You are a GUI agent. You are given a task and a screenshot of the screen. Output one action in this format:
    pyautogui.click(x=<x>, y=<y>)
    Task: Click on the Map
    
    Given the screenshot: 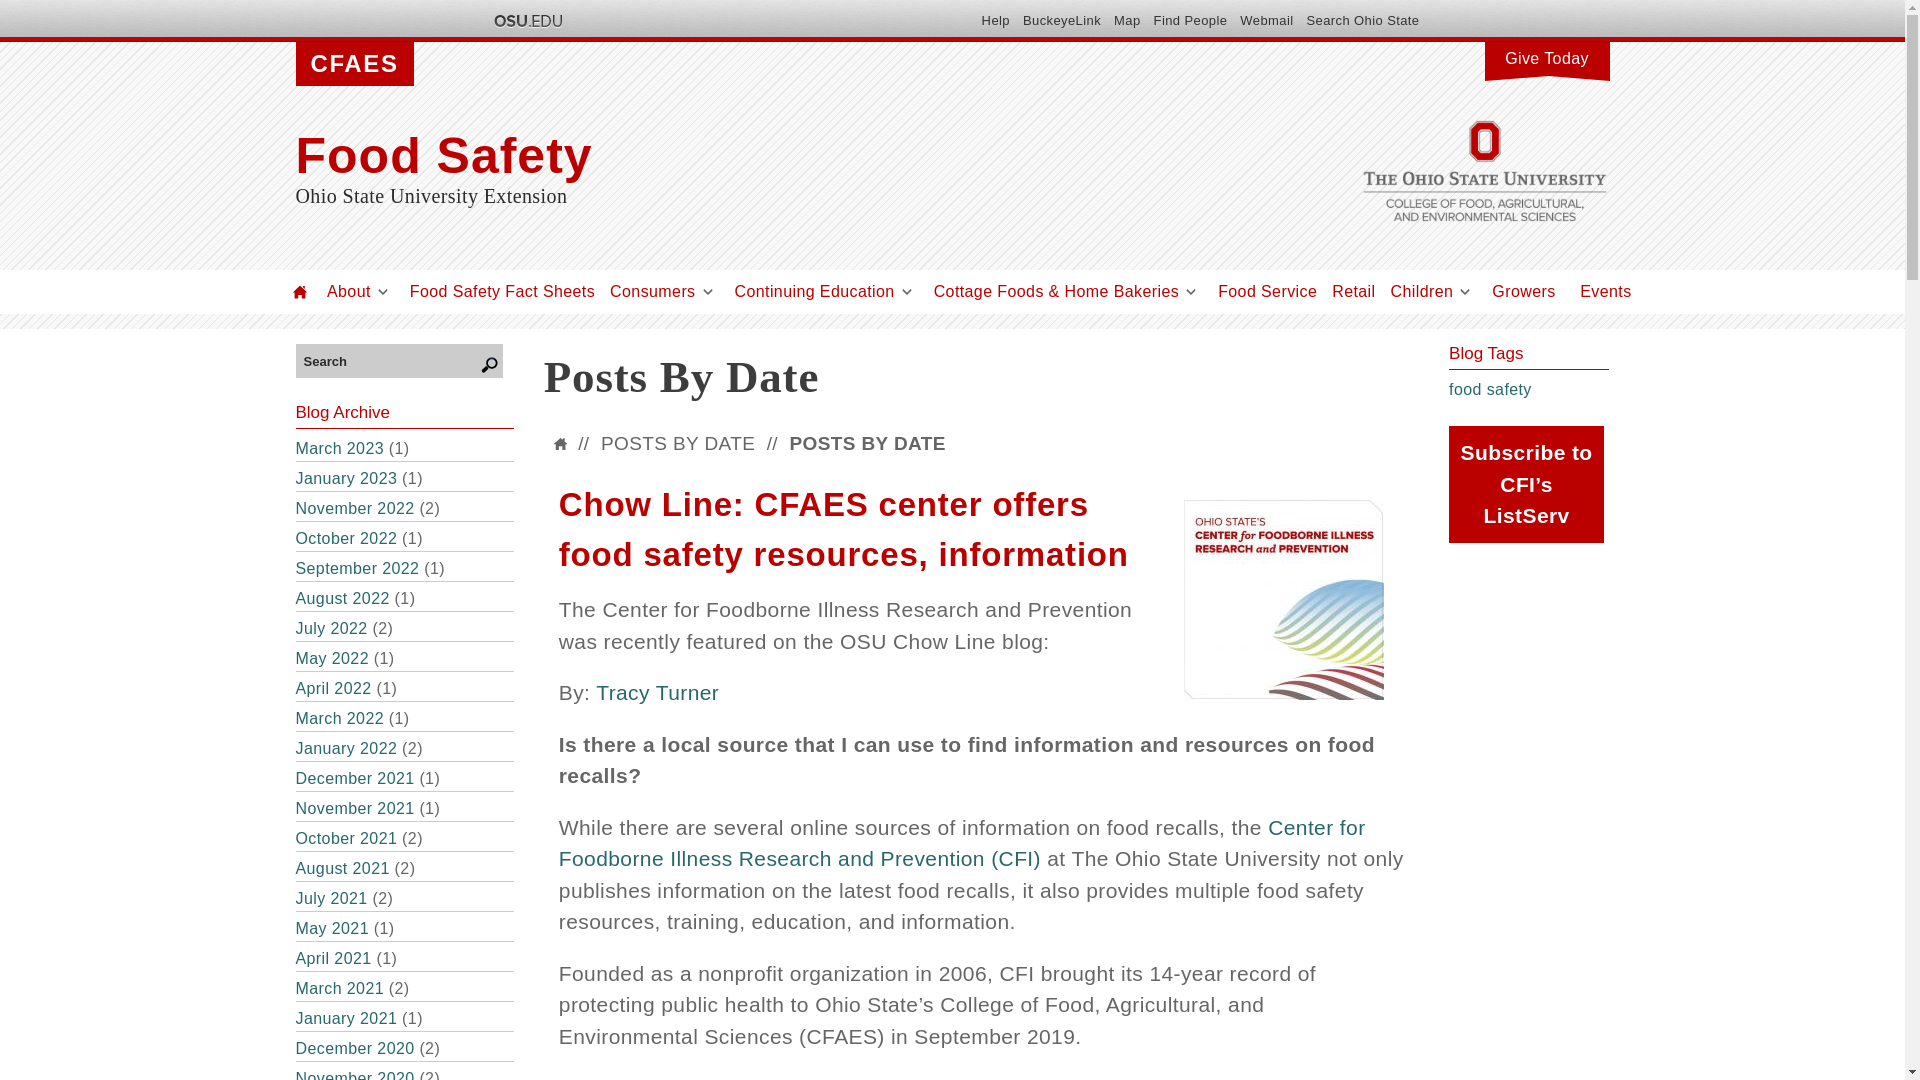 What is the action you would take?
    pyautogui.click(x=1126, y=20)
    